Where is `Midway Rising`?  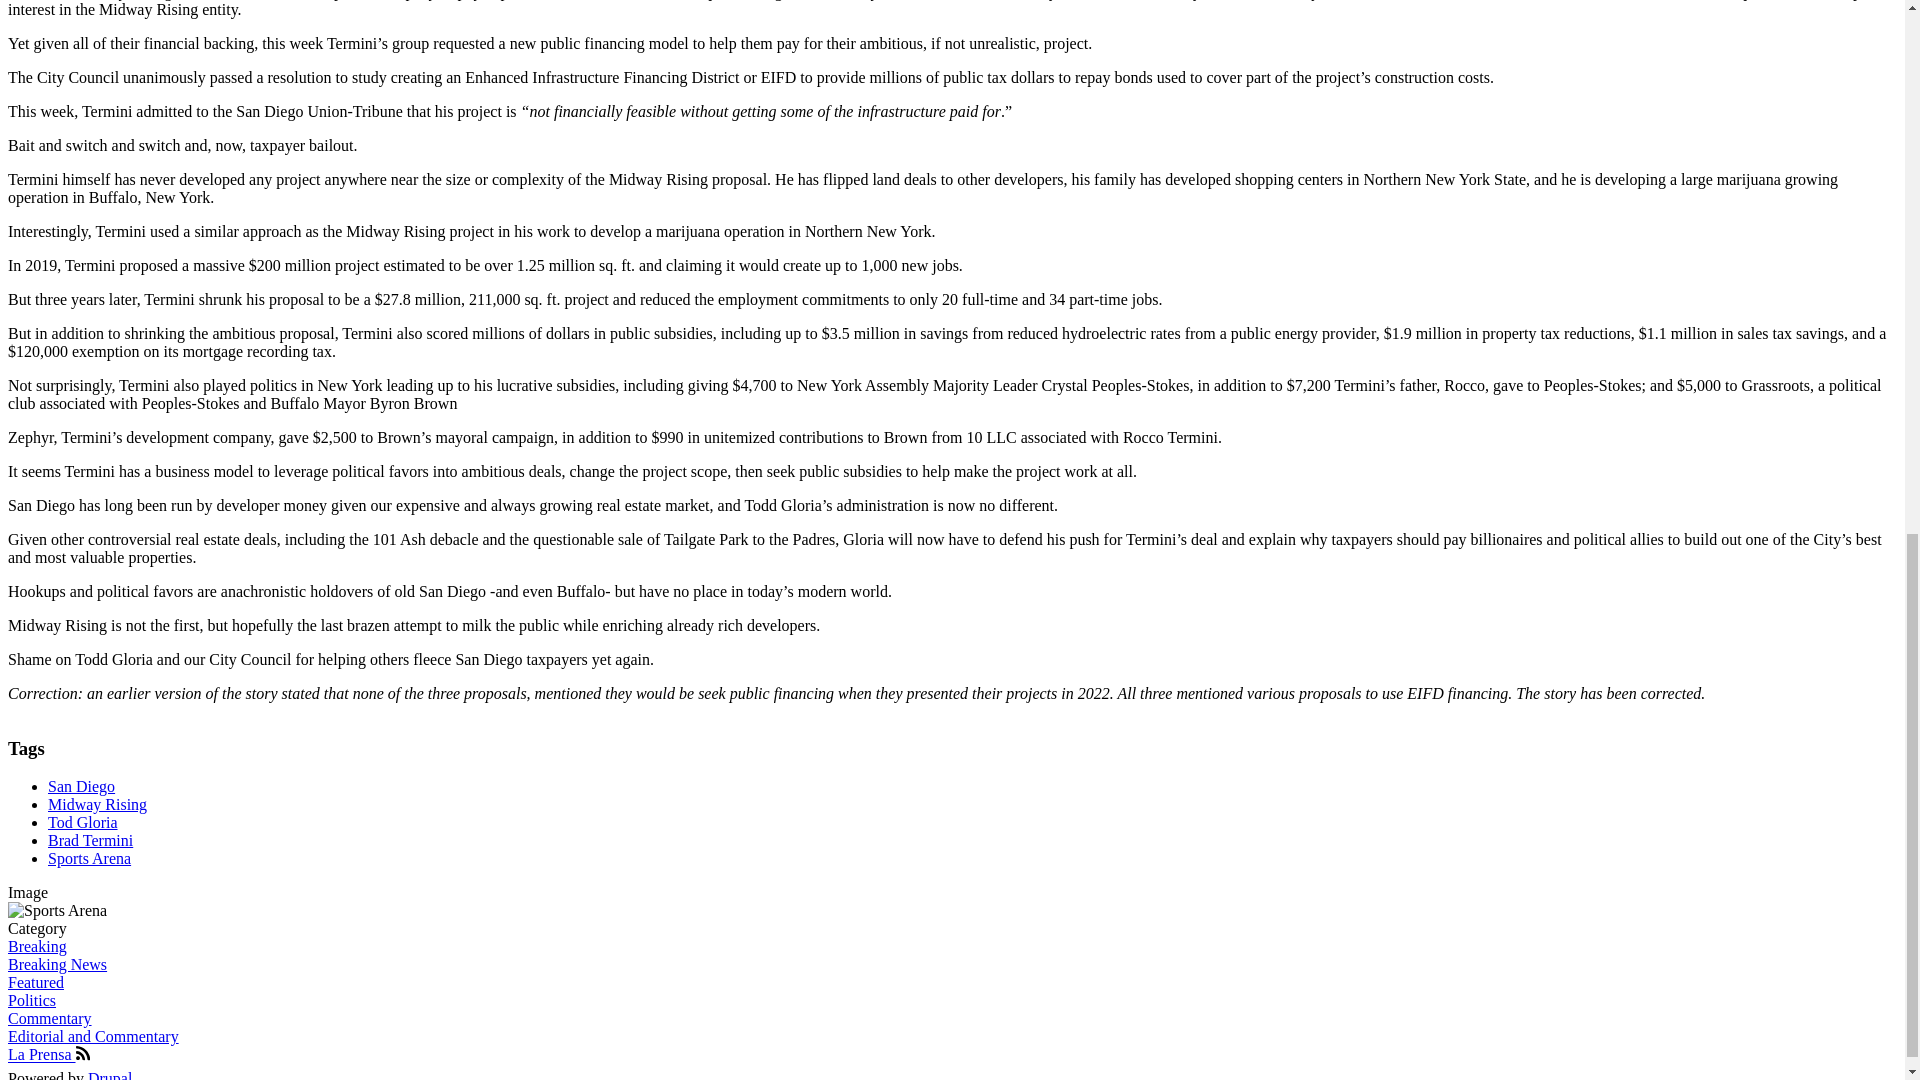 Midway Rising is located at coordinates (98, 804).